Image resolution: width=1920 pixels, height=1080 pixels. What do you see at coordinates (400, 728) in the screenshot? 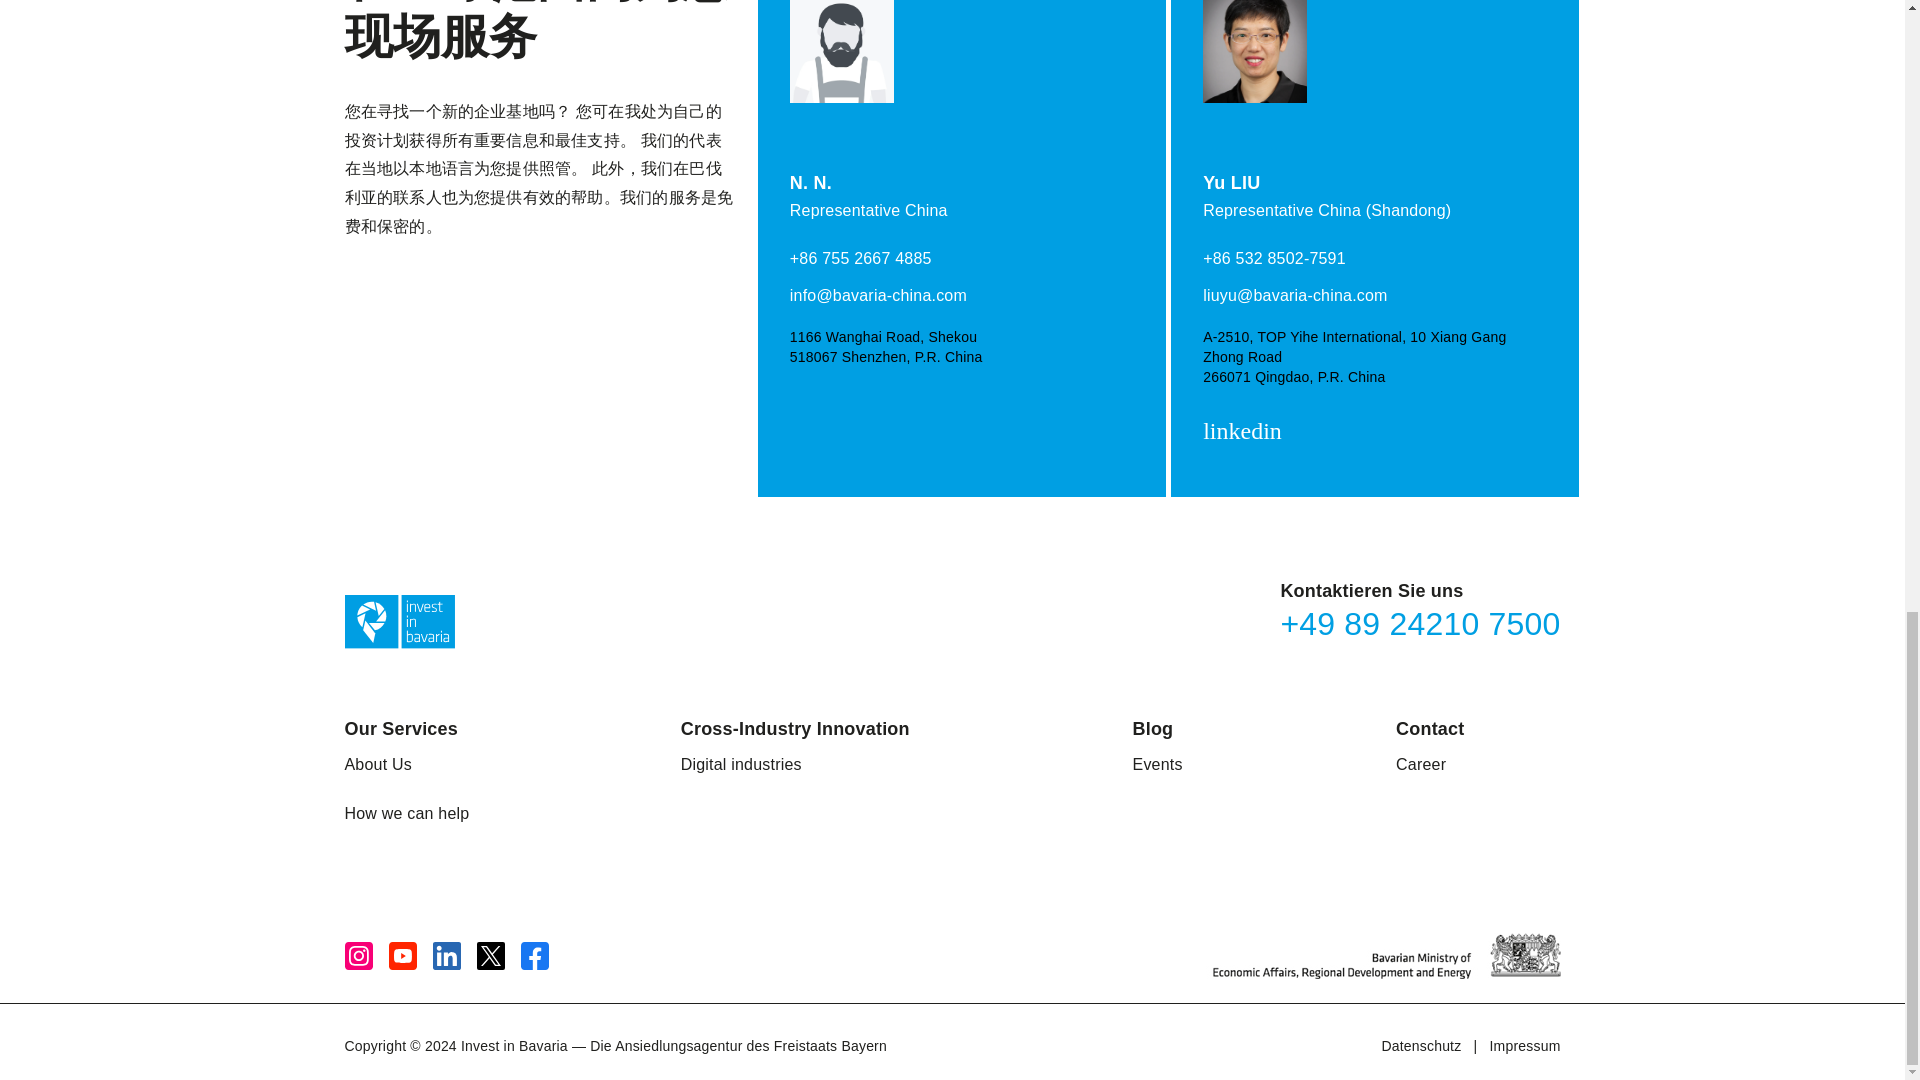
I see `Our Services` at bounding box center [400, 728].